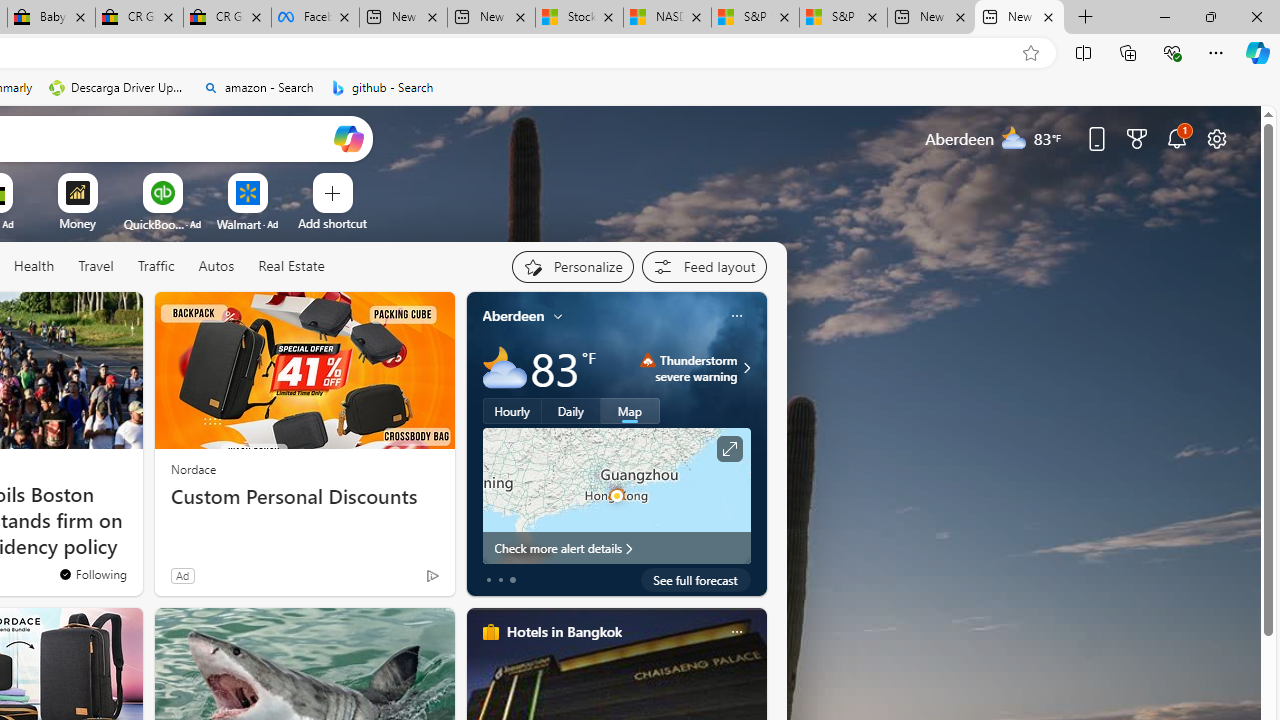 This screenshot has width=1280, height=720. Describe the element at coordinates (92, 573) in the screenshot. I see `You're following FOX News` at that location.